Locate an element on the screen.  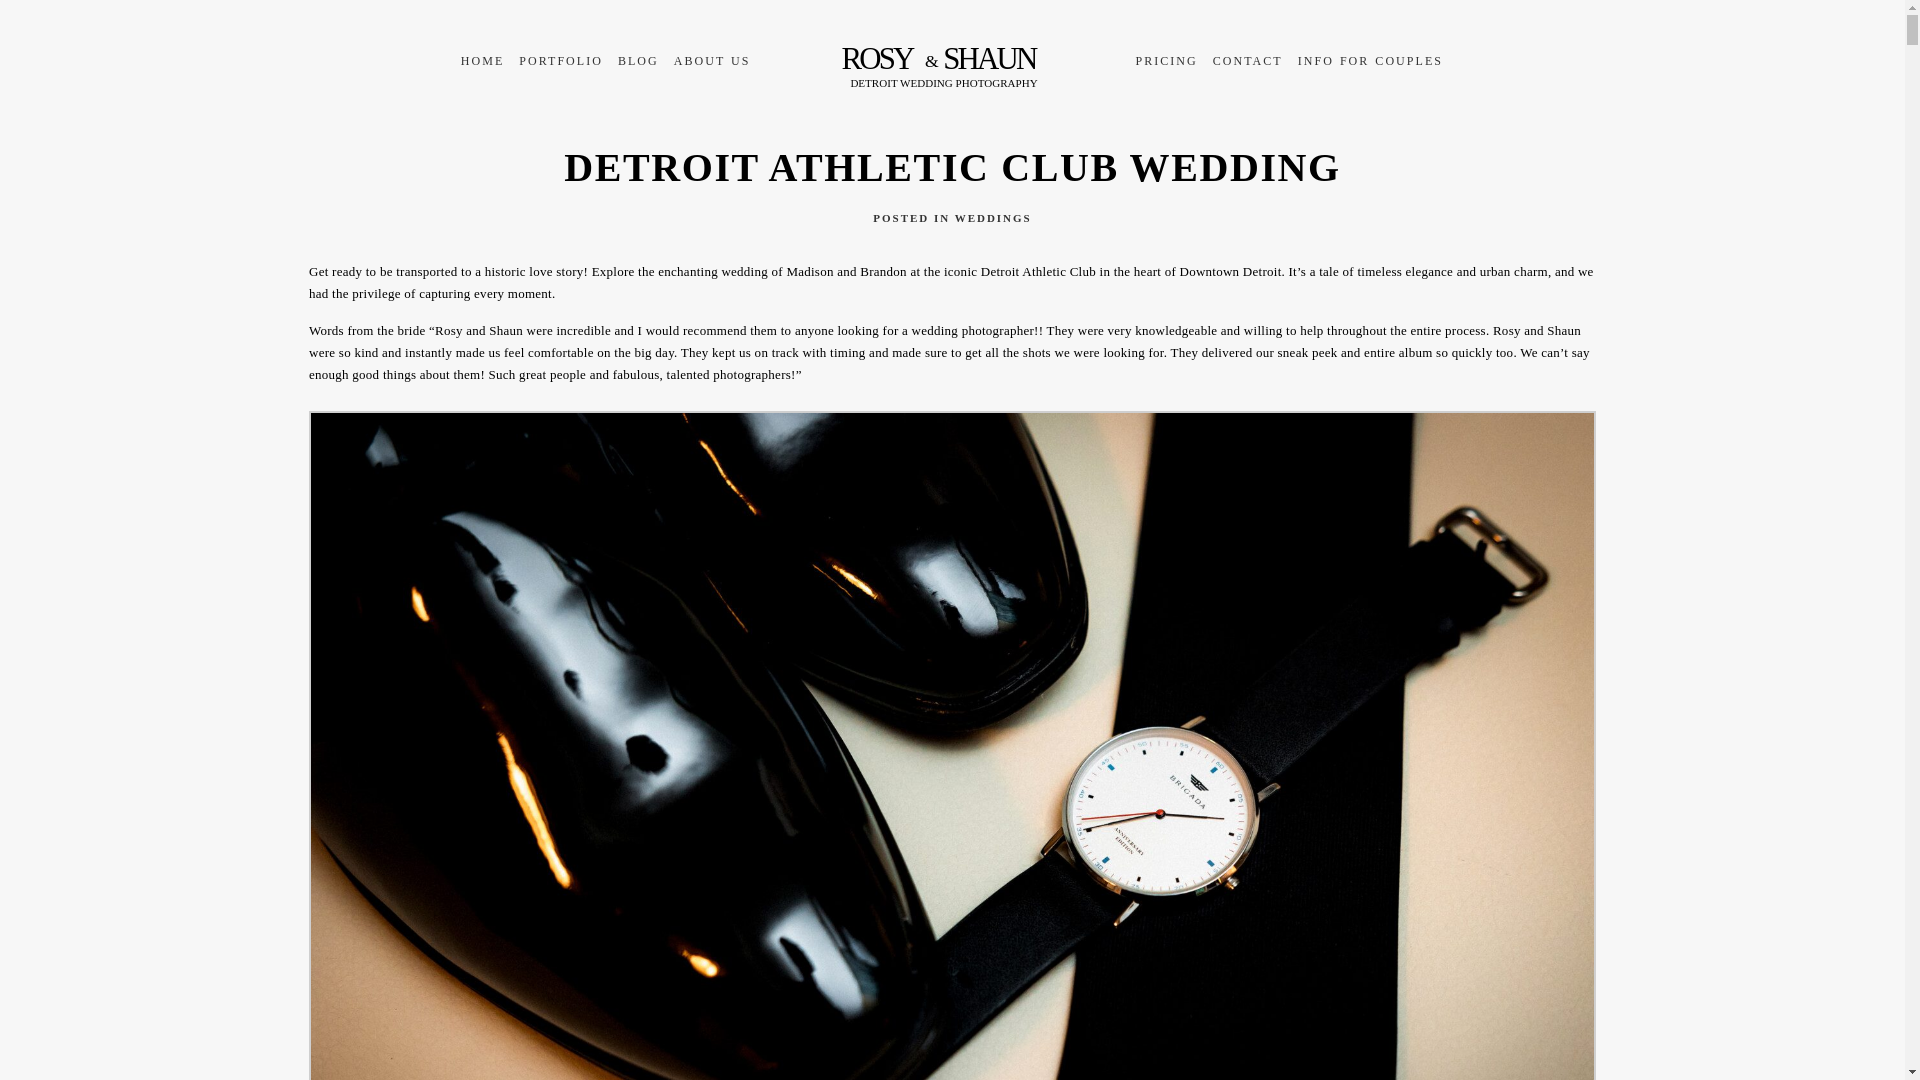
CONTACT is located at coordinates (1248, 61).